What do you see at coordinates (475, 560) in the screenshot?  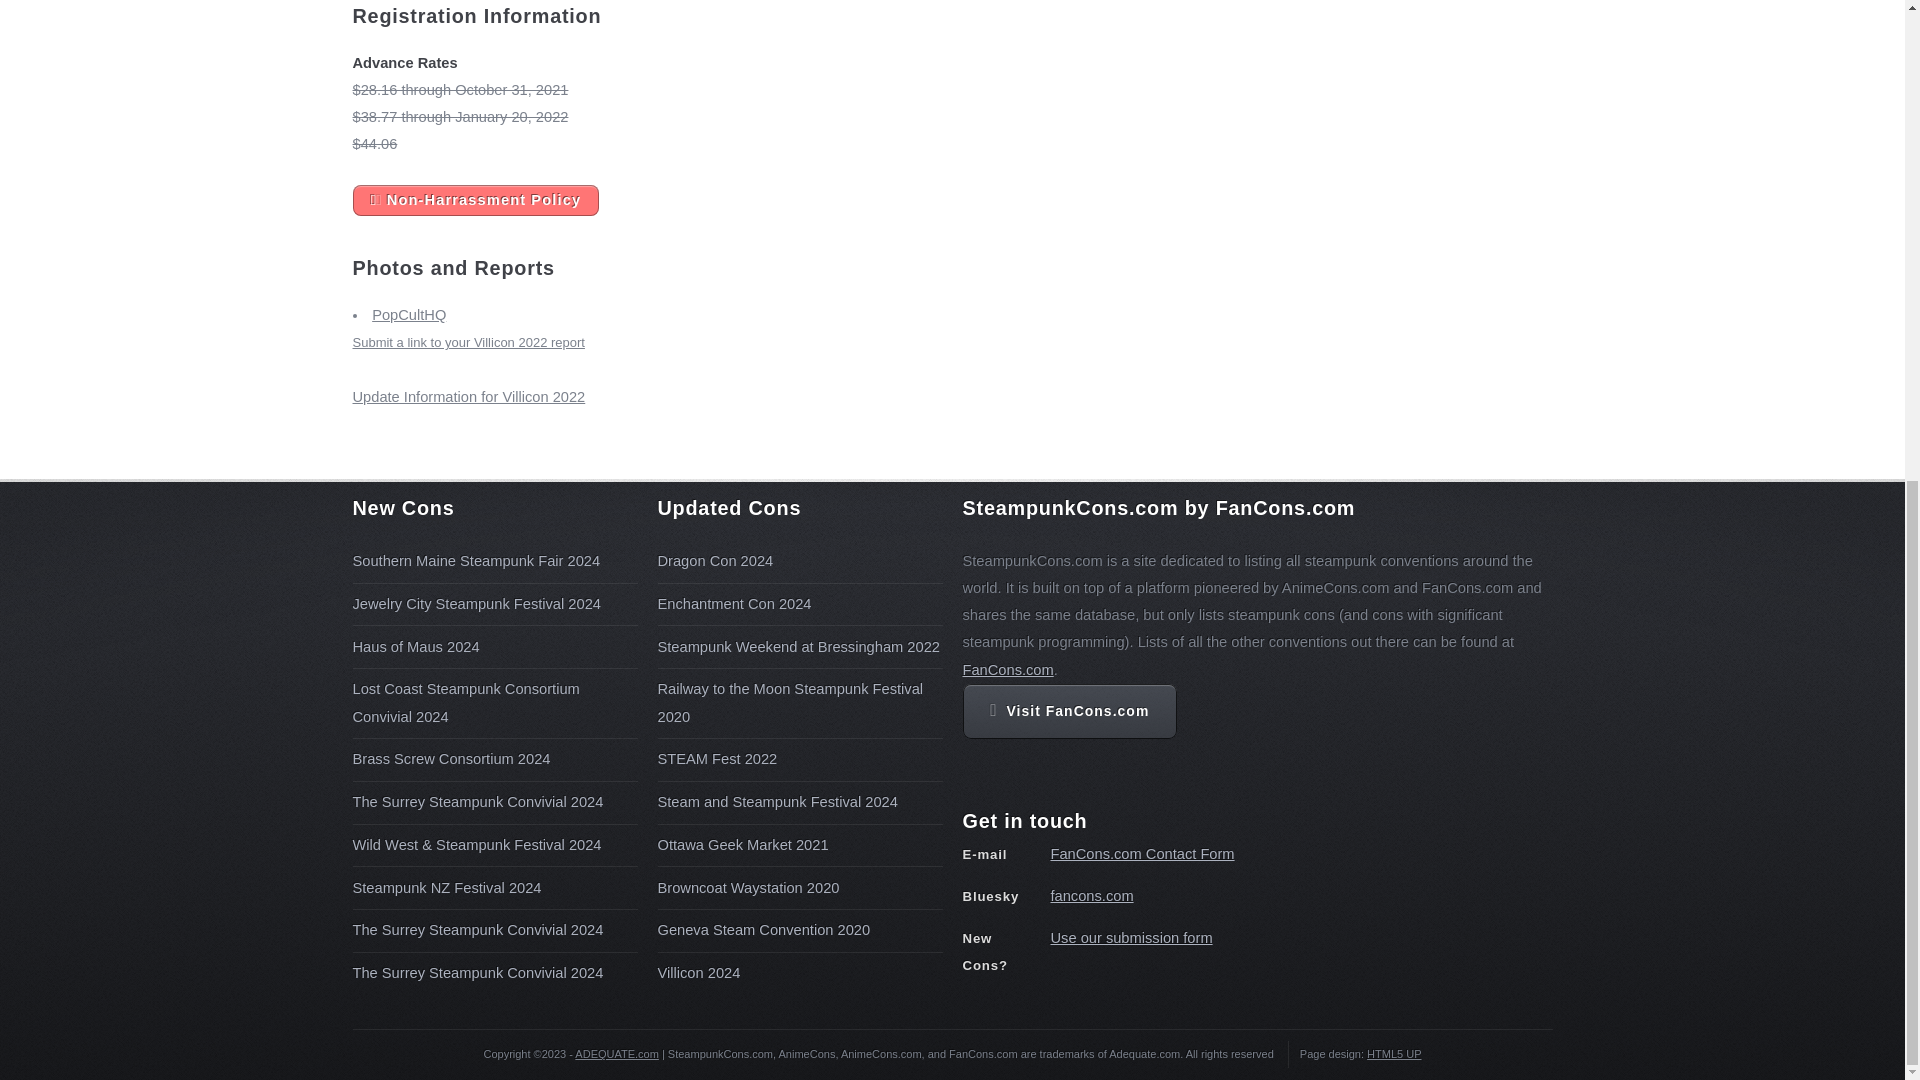 I see `Southern Maine Steampunk Fair 2024` at bounding box center [475, 560].